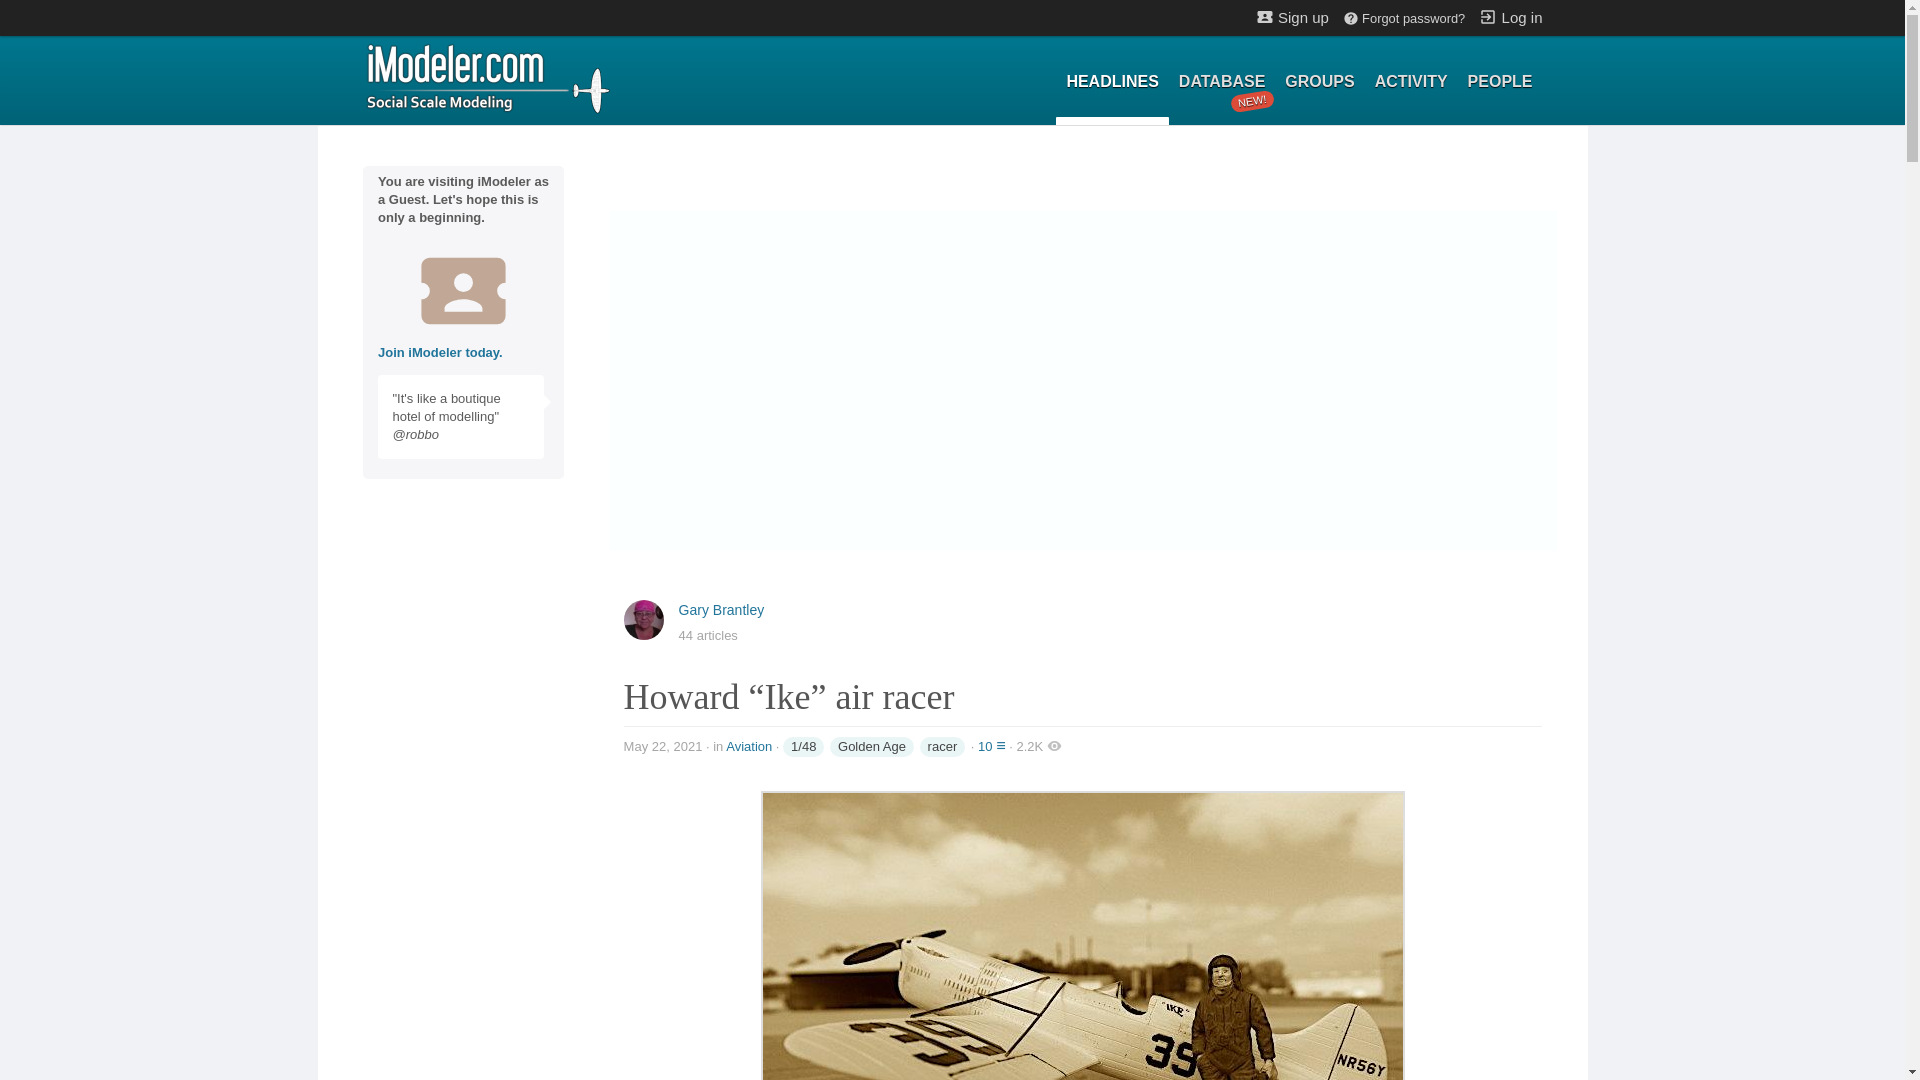  What do you see at coordinates (748, 746) in the screenshot?
I see `Aviation` at bounding box center [748, 746].